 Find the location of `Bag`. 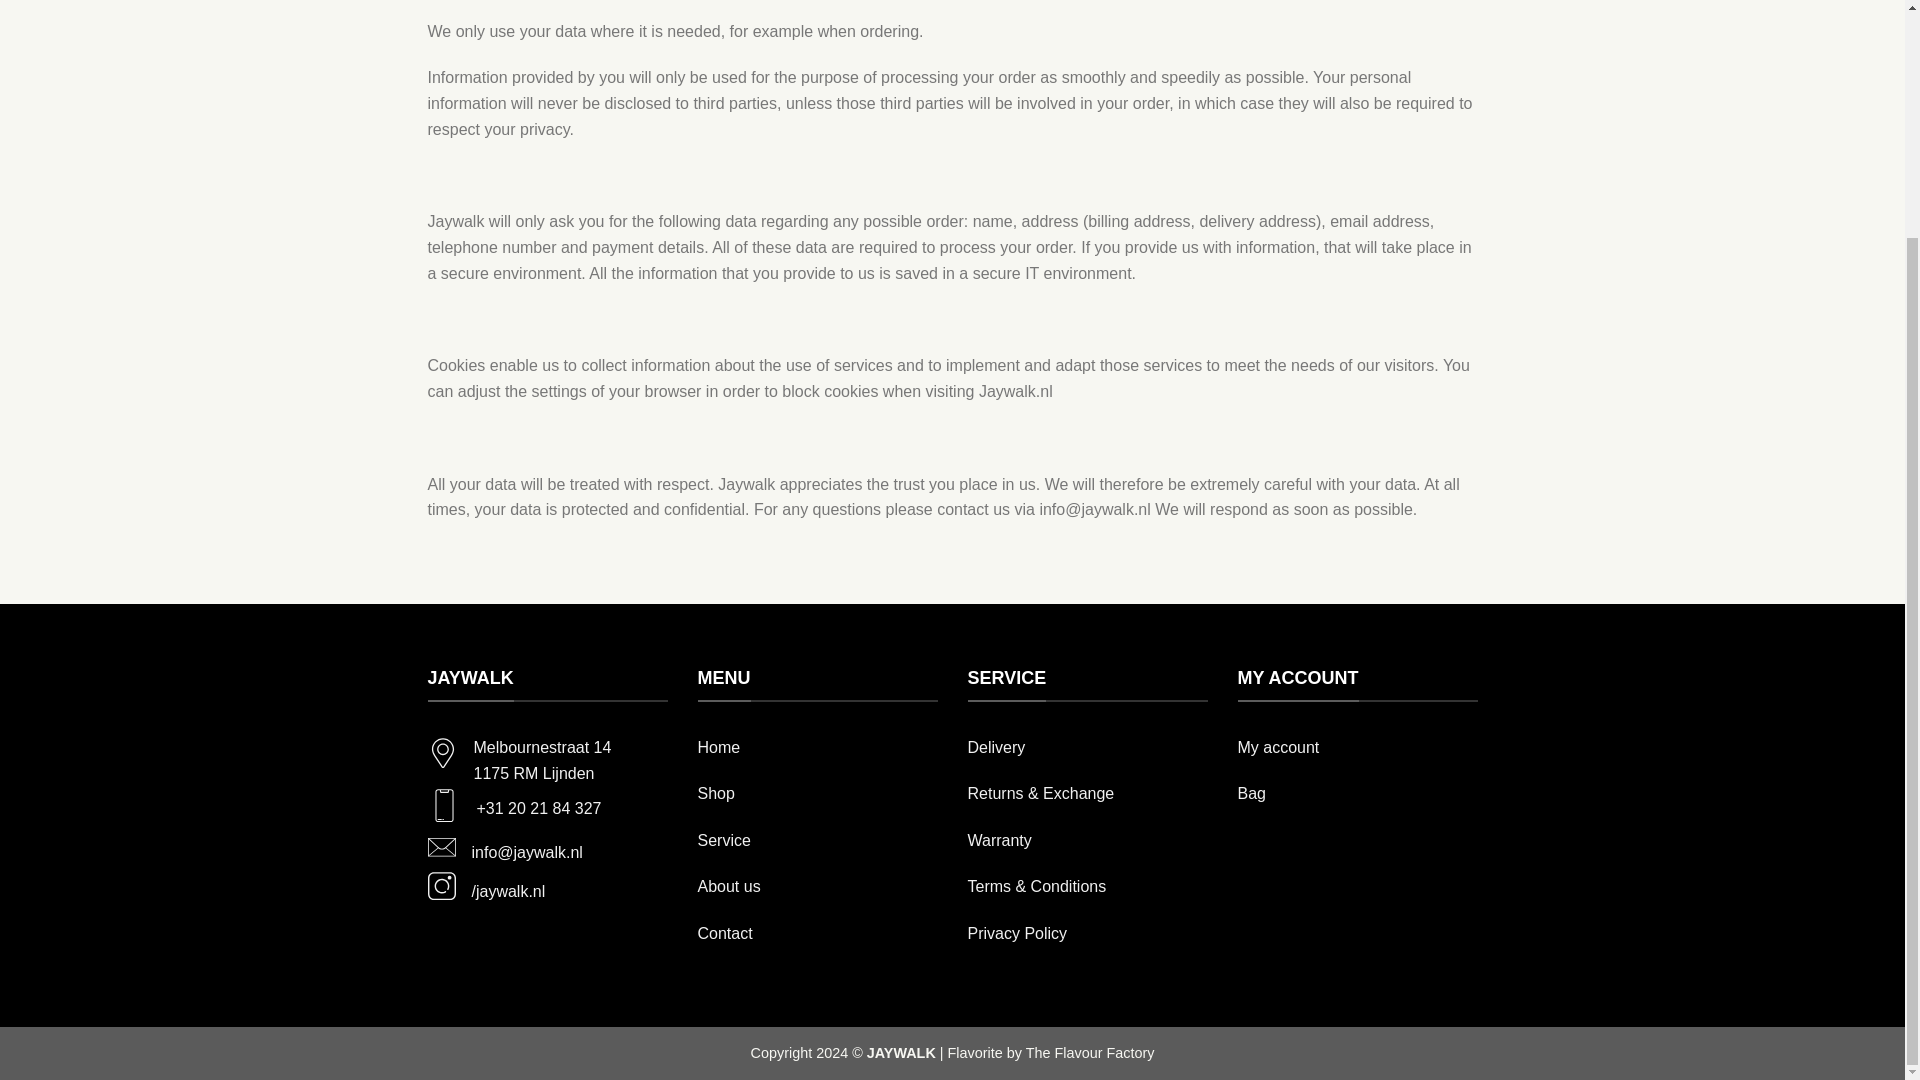

Bag is located at coordinates (1252, 794).